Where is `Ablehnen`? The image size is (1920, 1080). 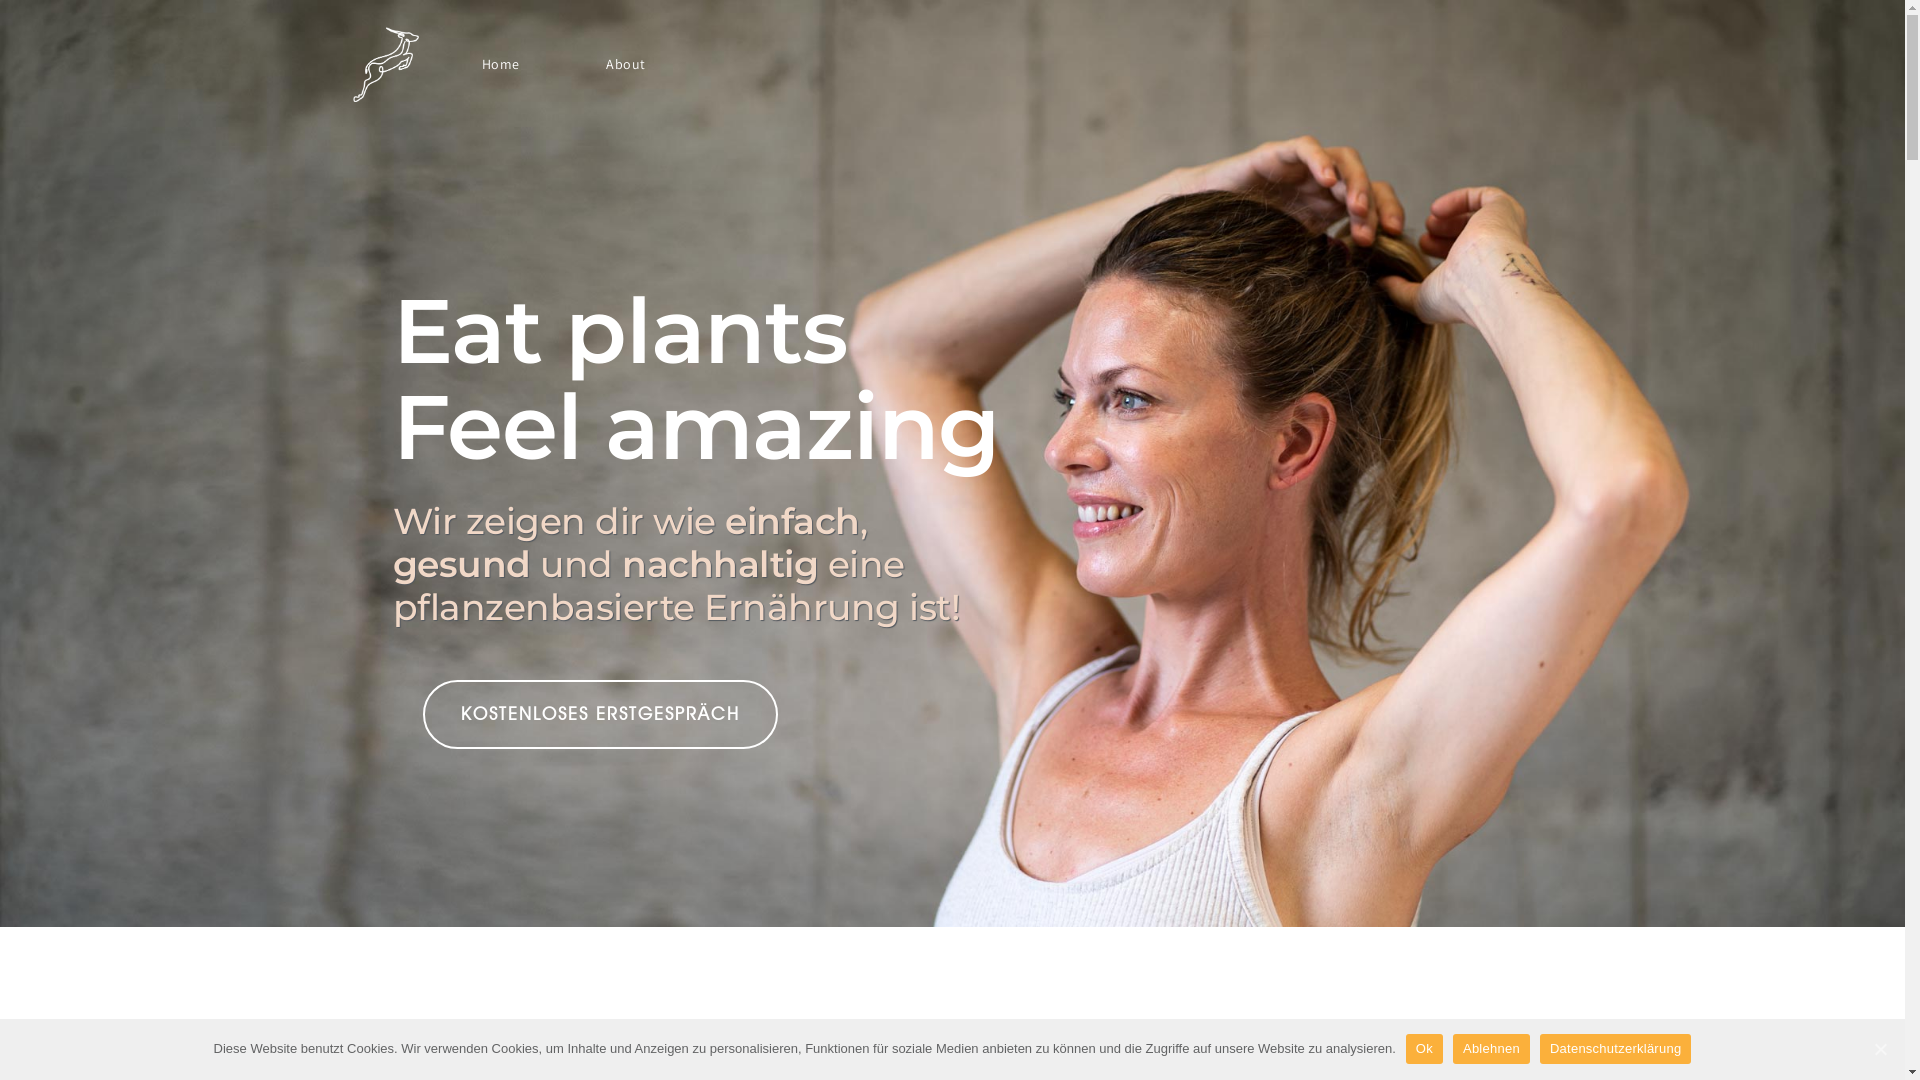 Ablehnen is located at coordinates (1492, 1049).